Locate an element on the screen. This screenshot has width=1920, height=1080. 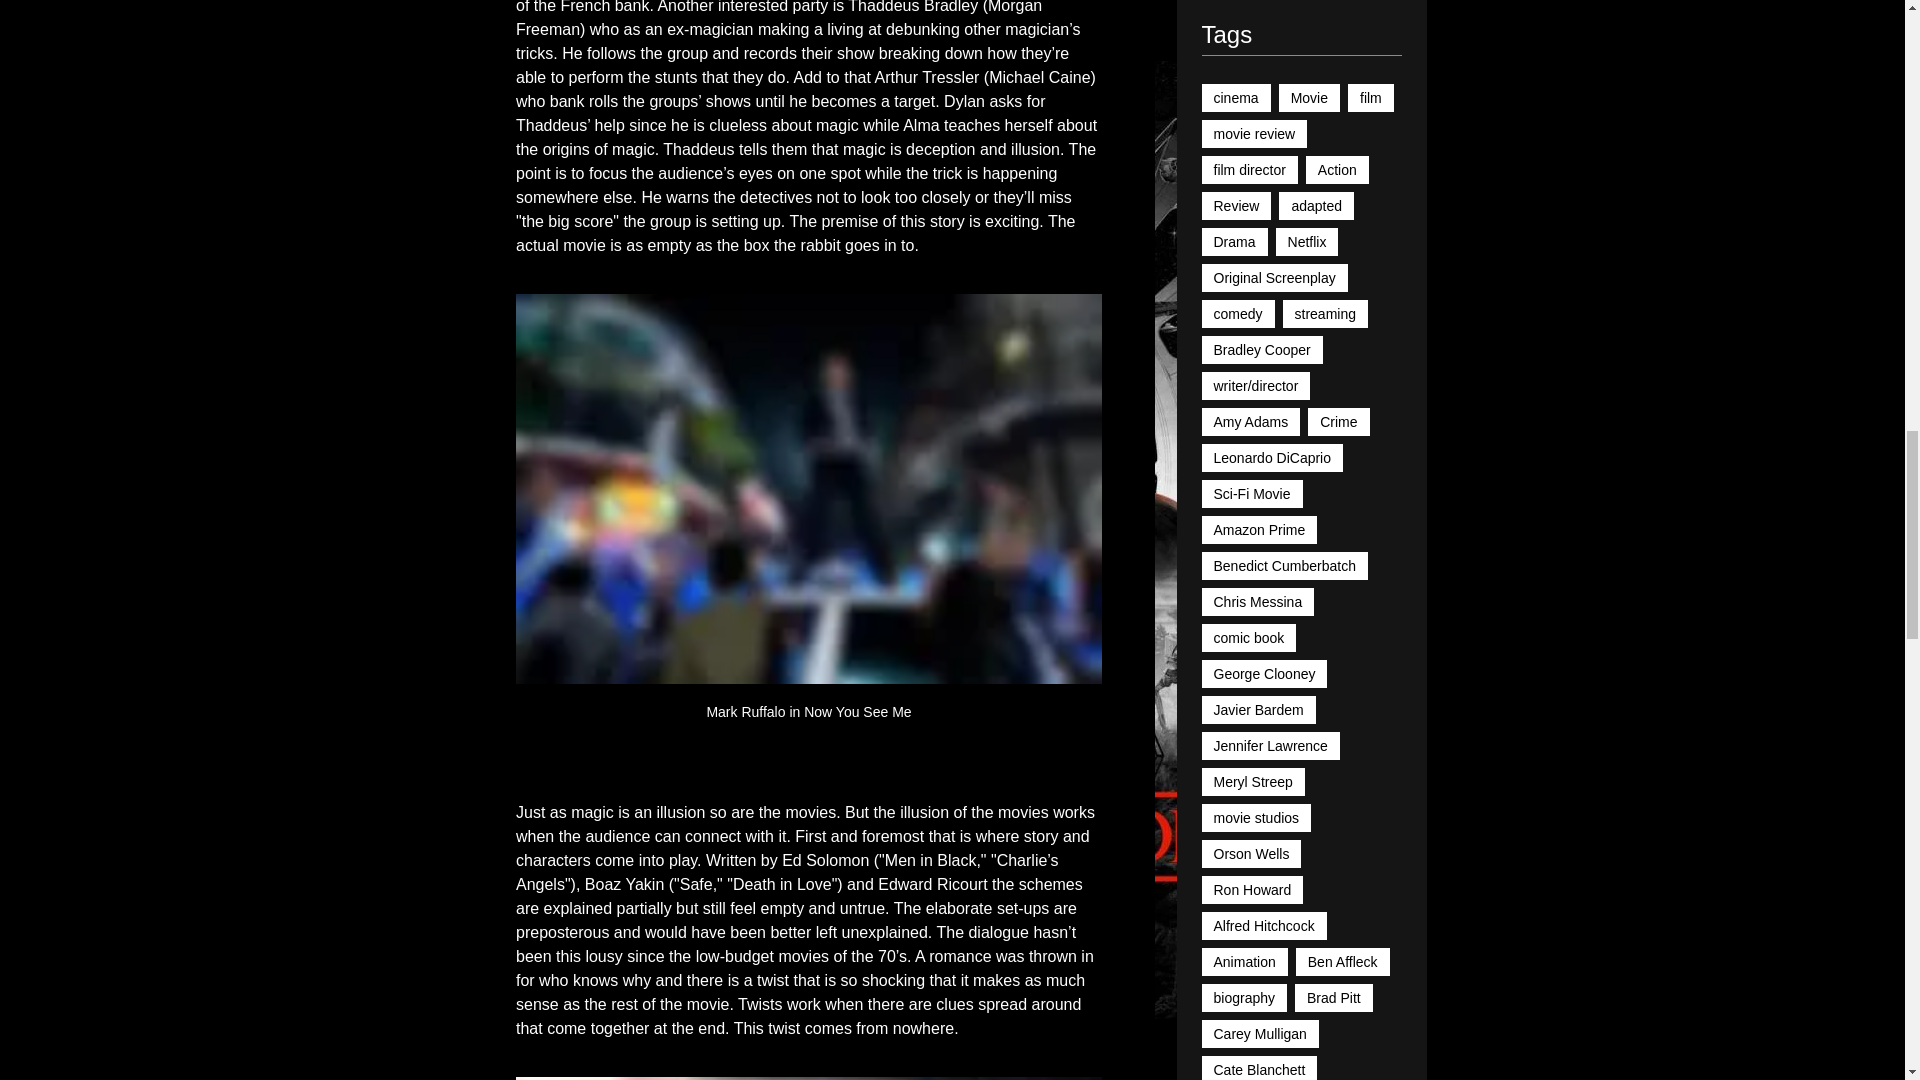
film is located at coordinates (1370, 98).